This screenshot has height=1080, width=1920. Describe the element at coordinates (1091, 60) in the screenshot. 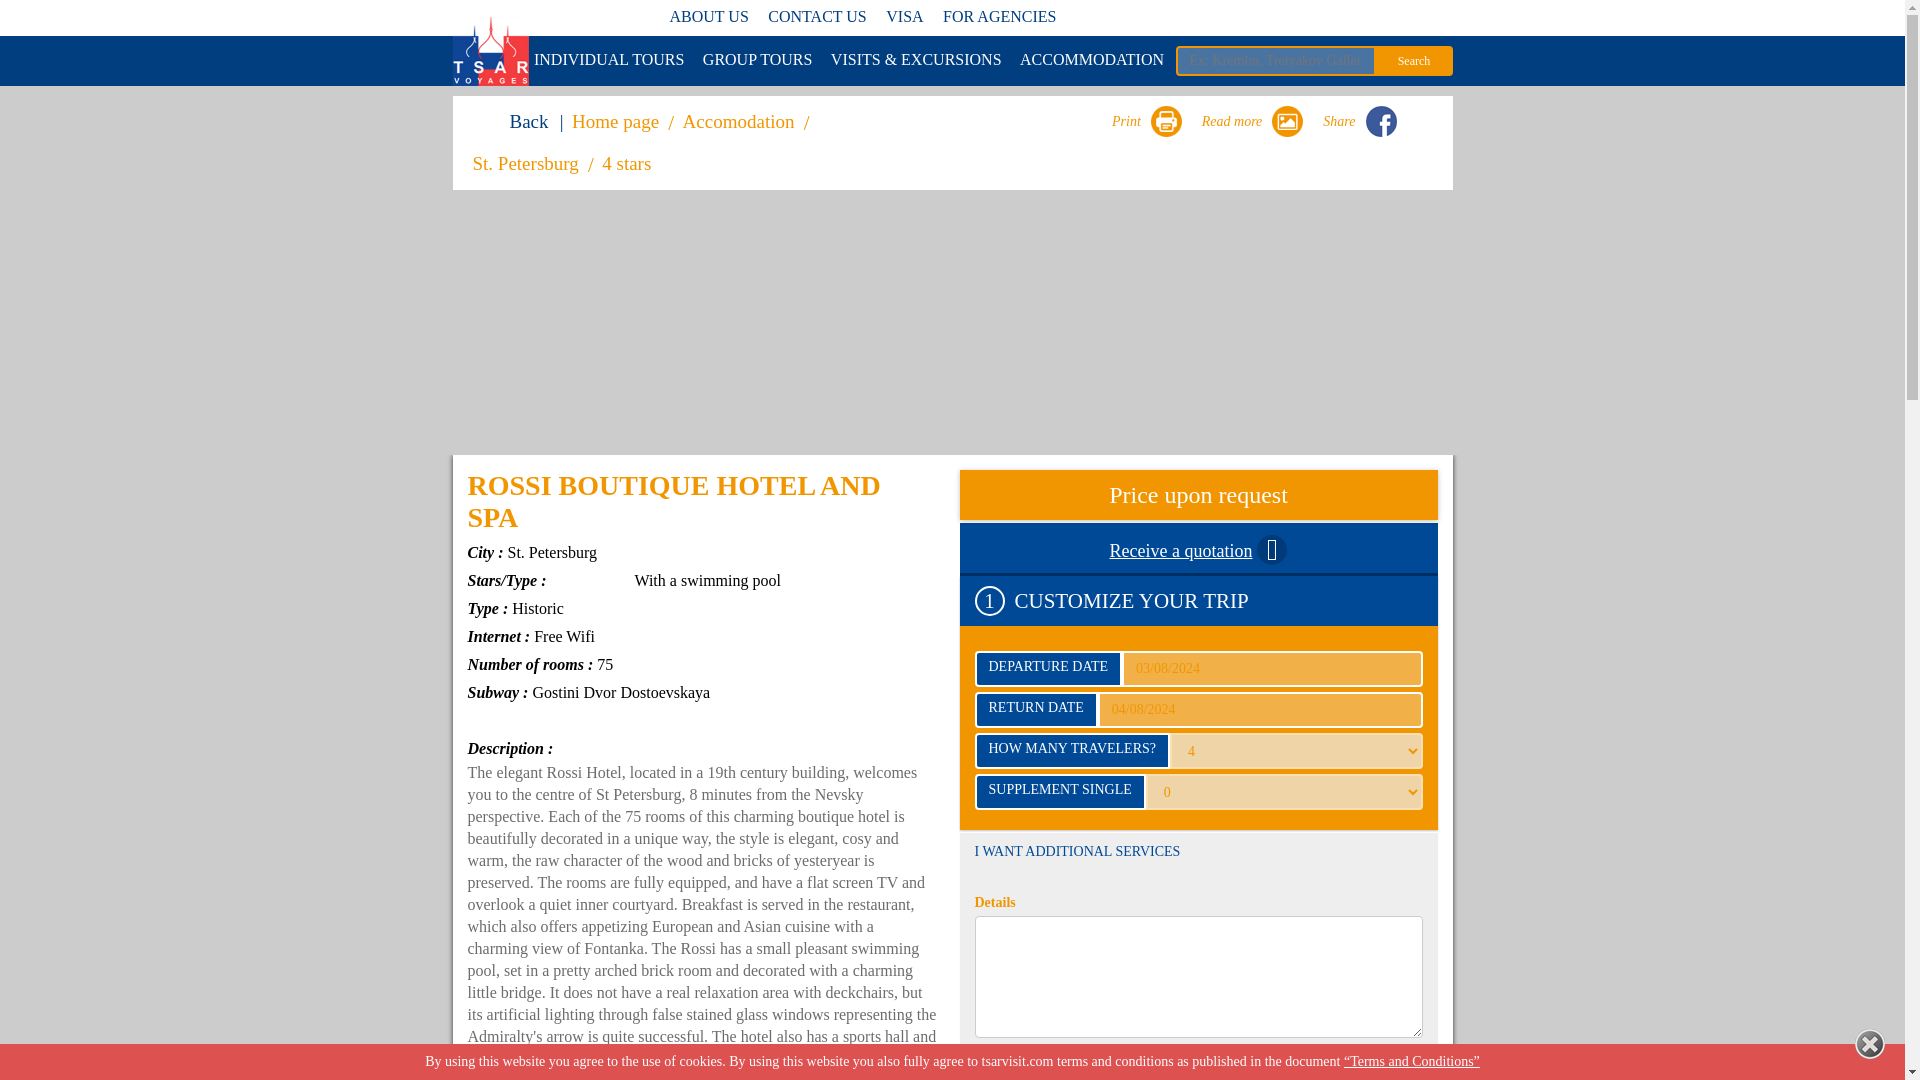

I see `ACCOMMODATION` at that location.